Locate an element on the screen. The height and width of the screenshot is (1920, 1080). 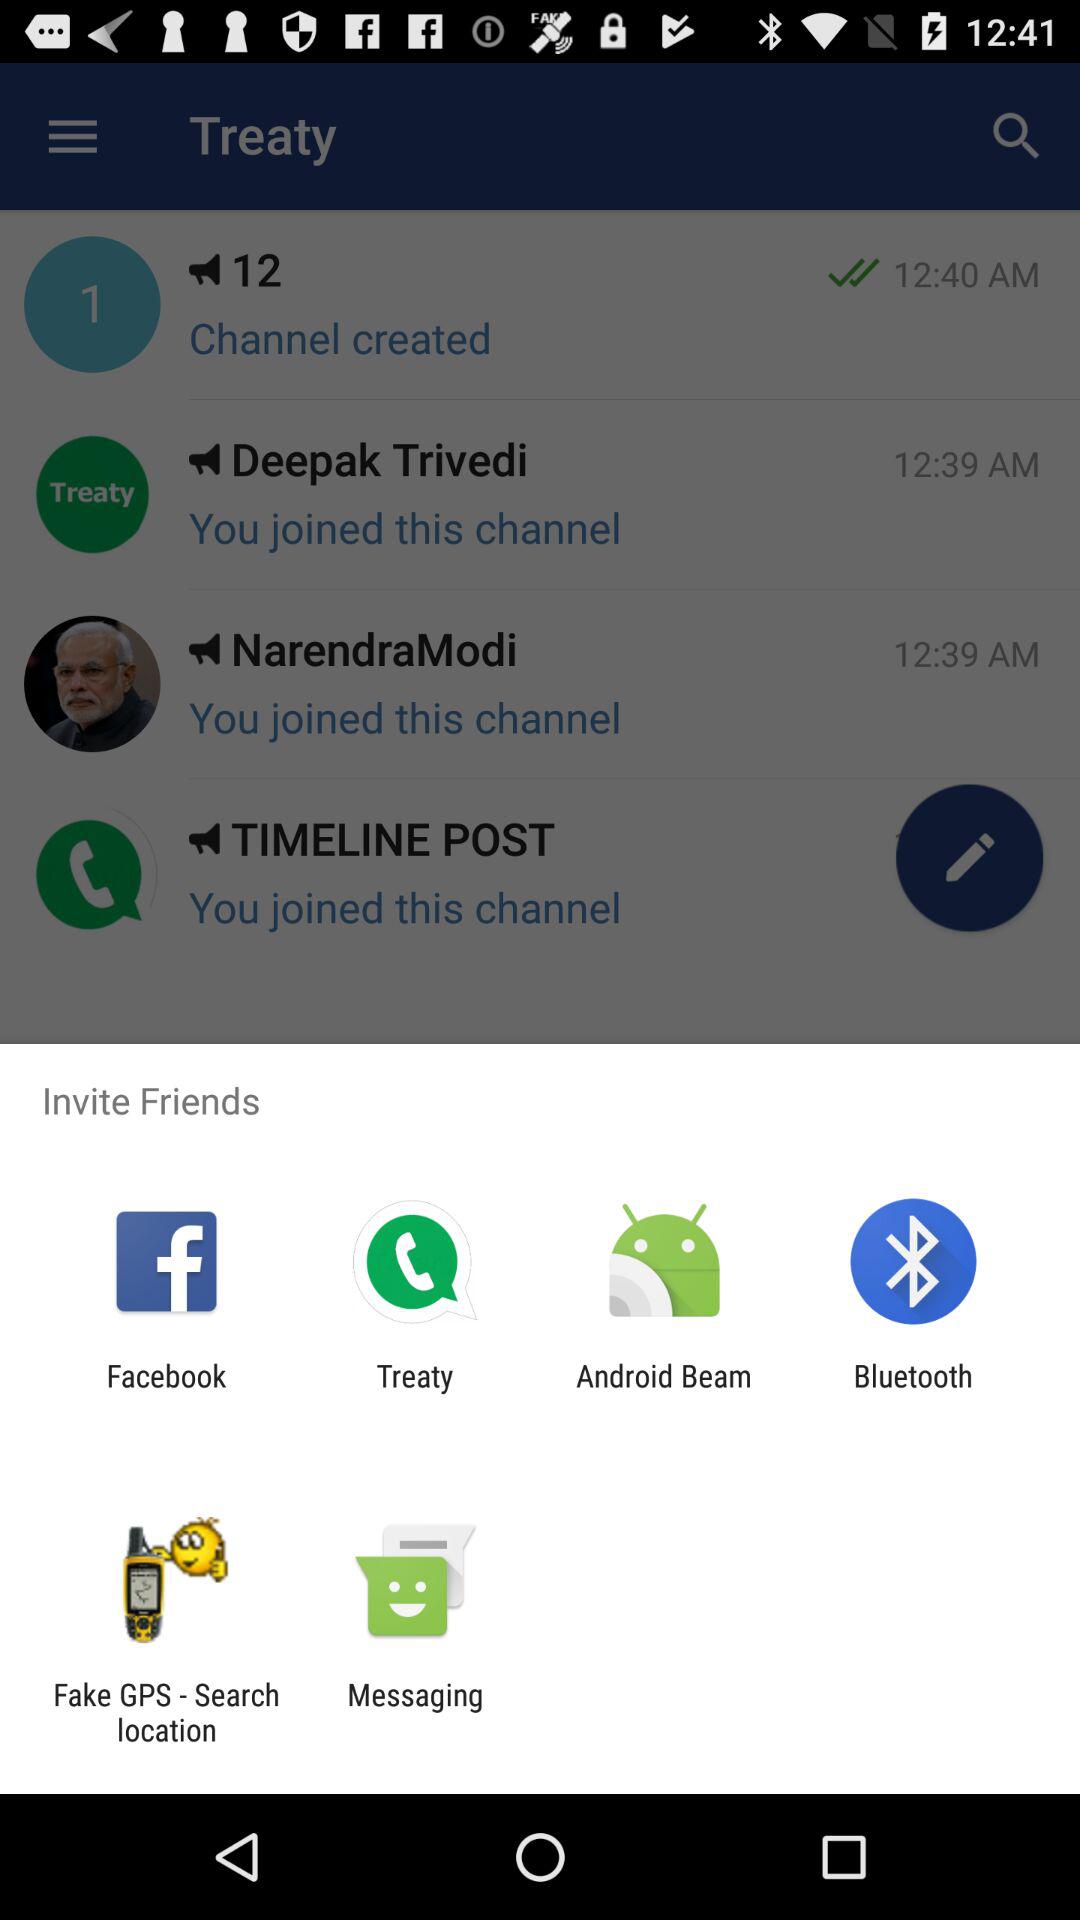
swipe to messaging item is located at coordinates (415, 1712).